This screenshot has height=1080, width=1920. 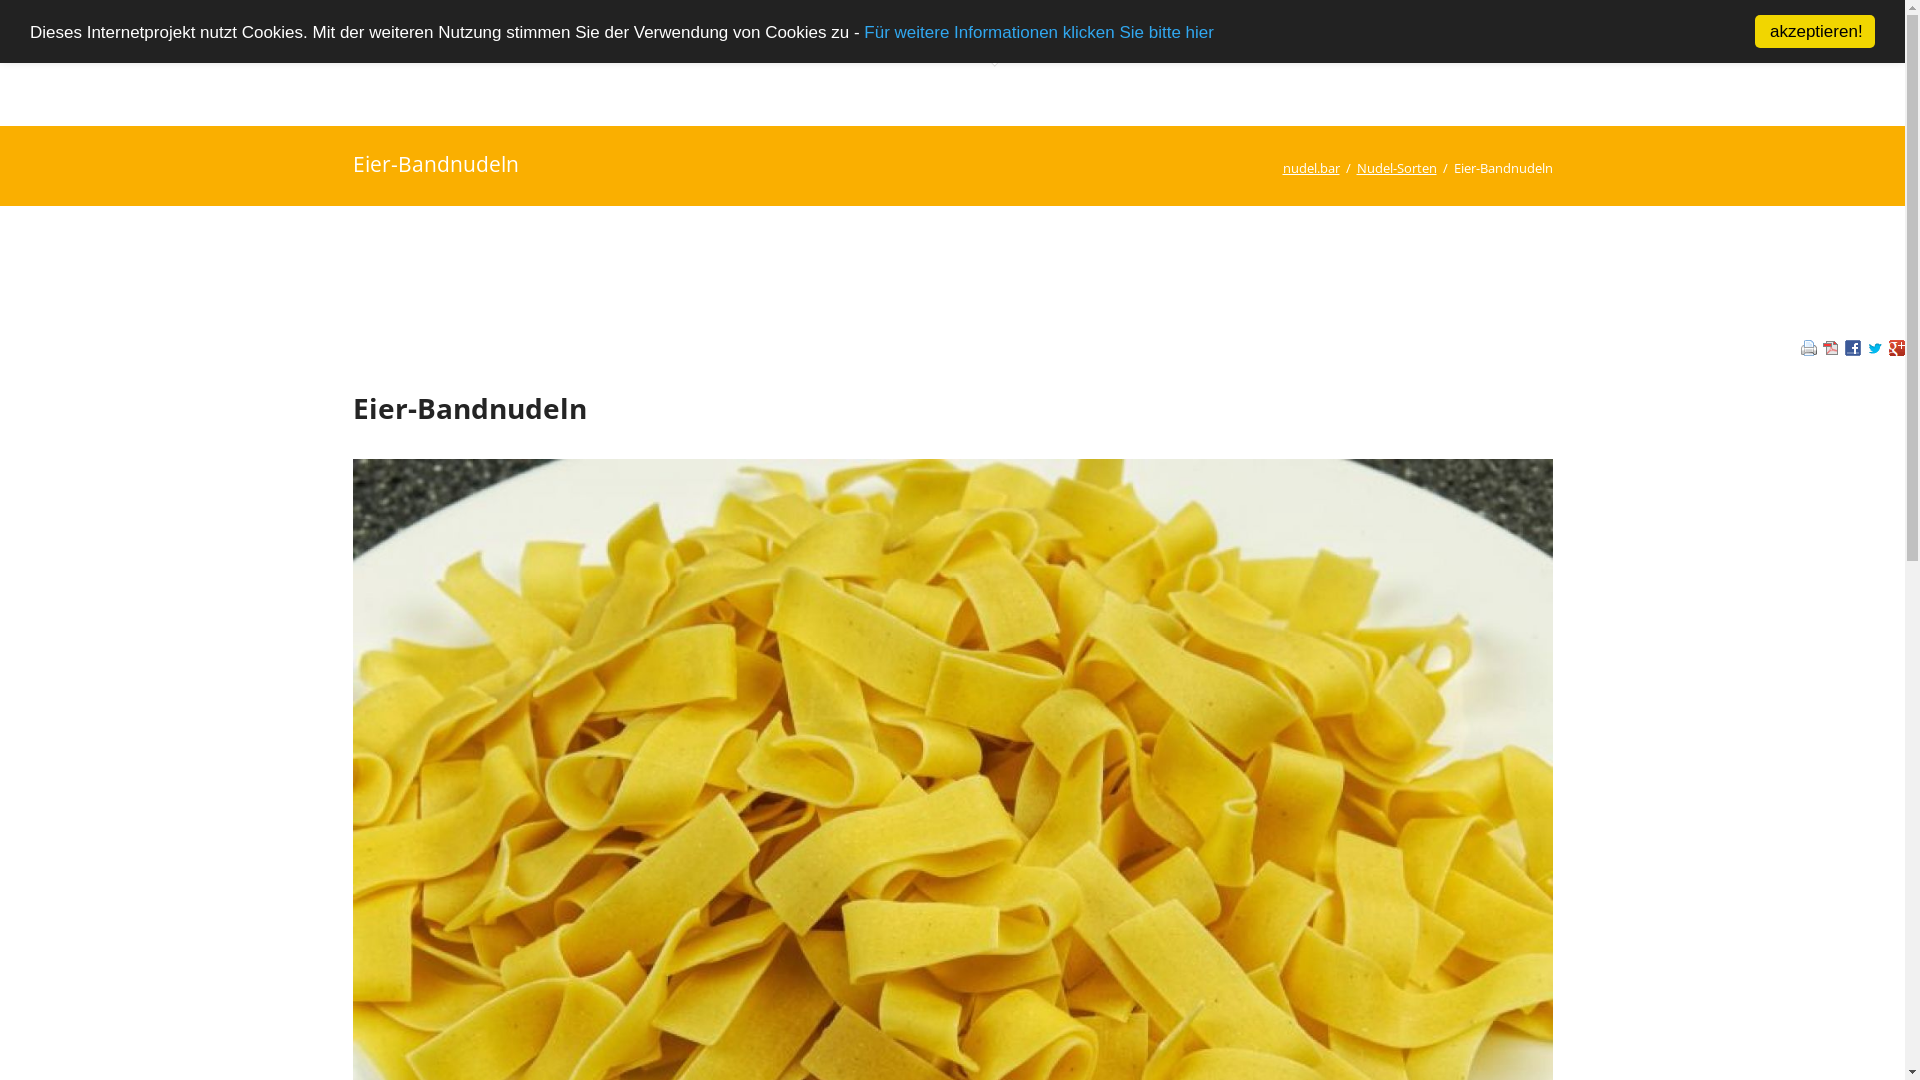 What do you see at coordinates (1172, 29) in the screenshot?
I see `NUDEL-REZEPTE` at bounding box center [1172, 29].